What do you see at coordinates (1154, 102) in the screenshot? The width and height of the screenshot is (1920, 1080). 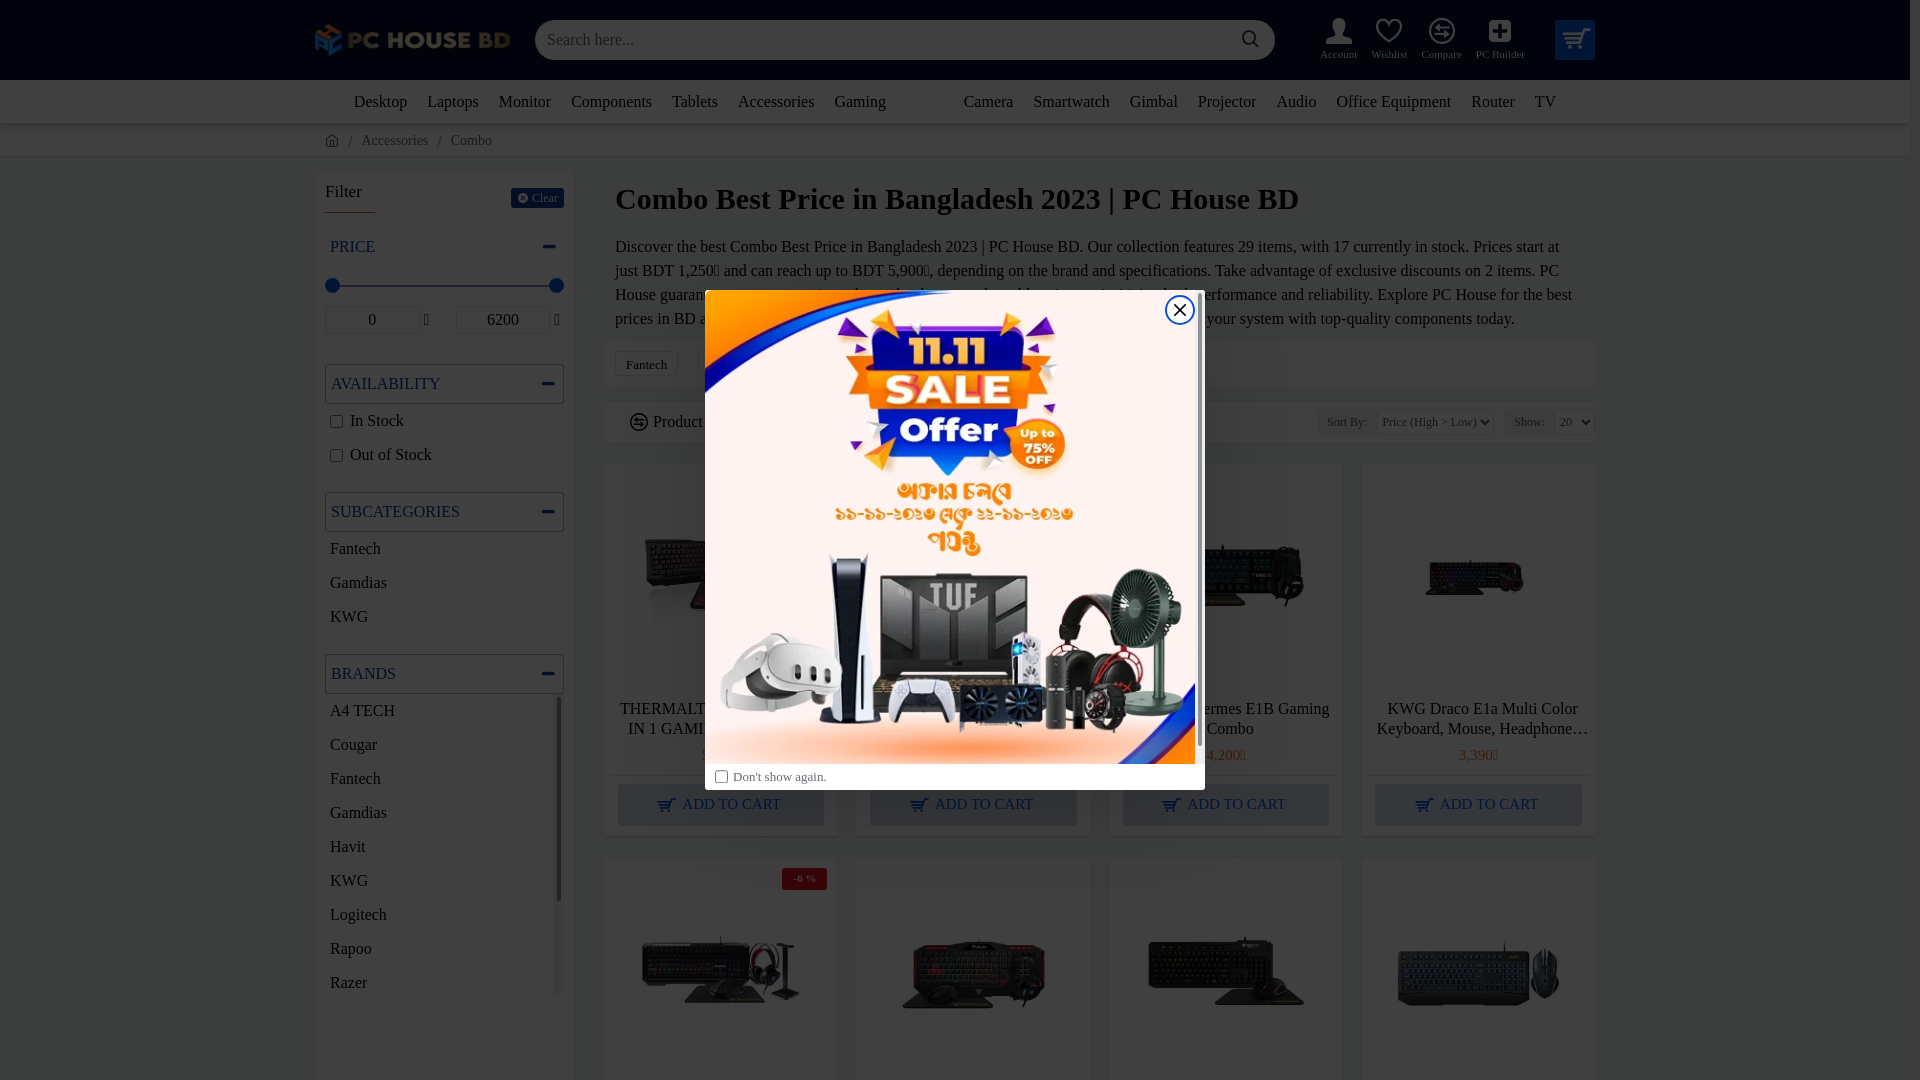 I see `Gimbal` at bounding box center [1154, 102].